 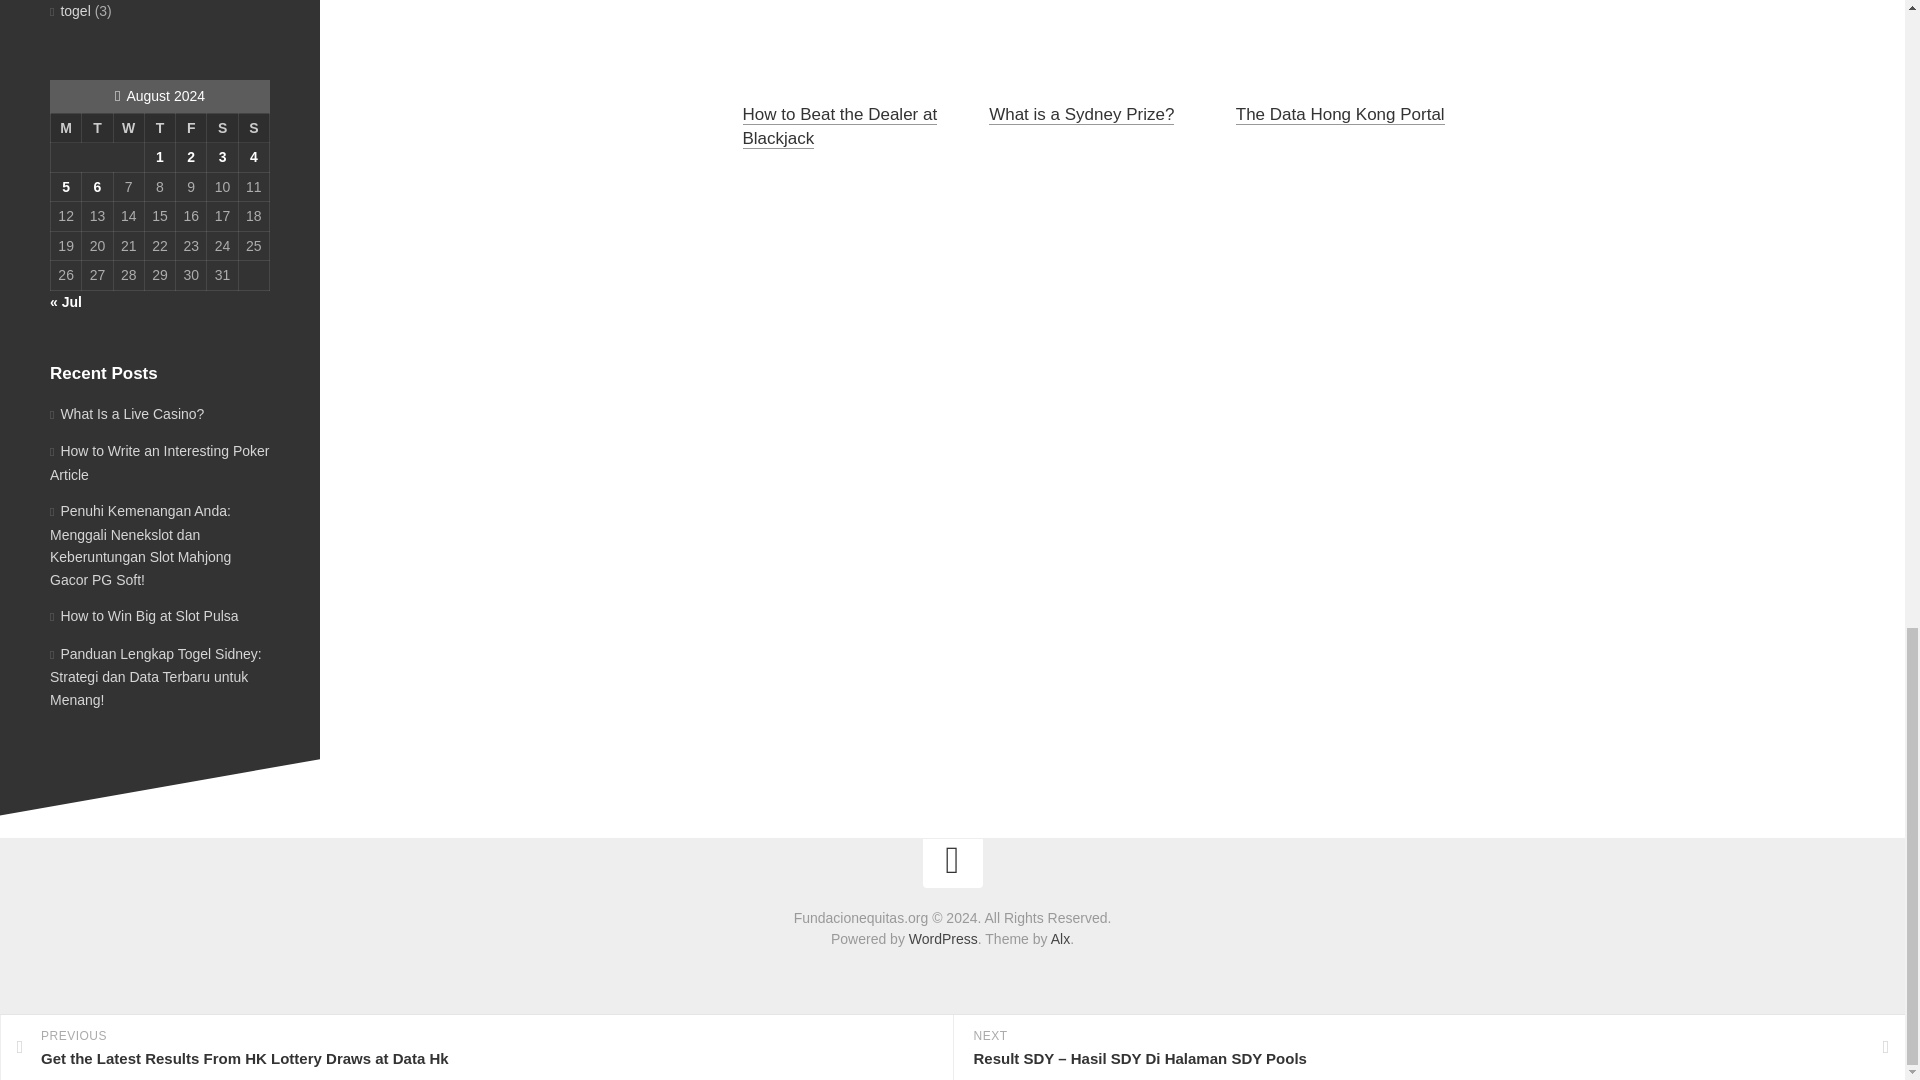 I want to click on How to Beat the Dealer at Blackjack, so click(x=838, y=126).